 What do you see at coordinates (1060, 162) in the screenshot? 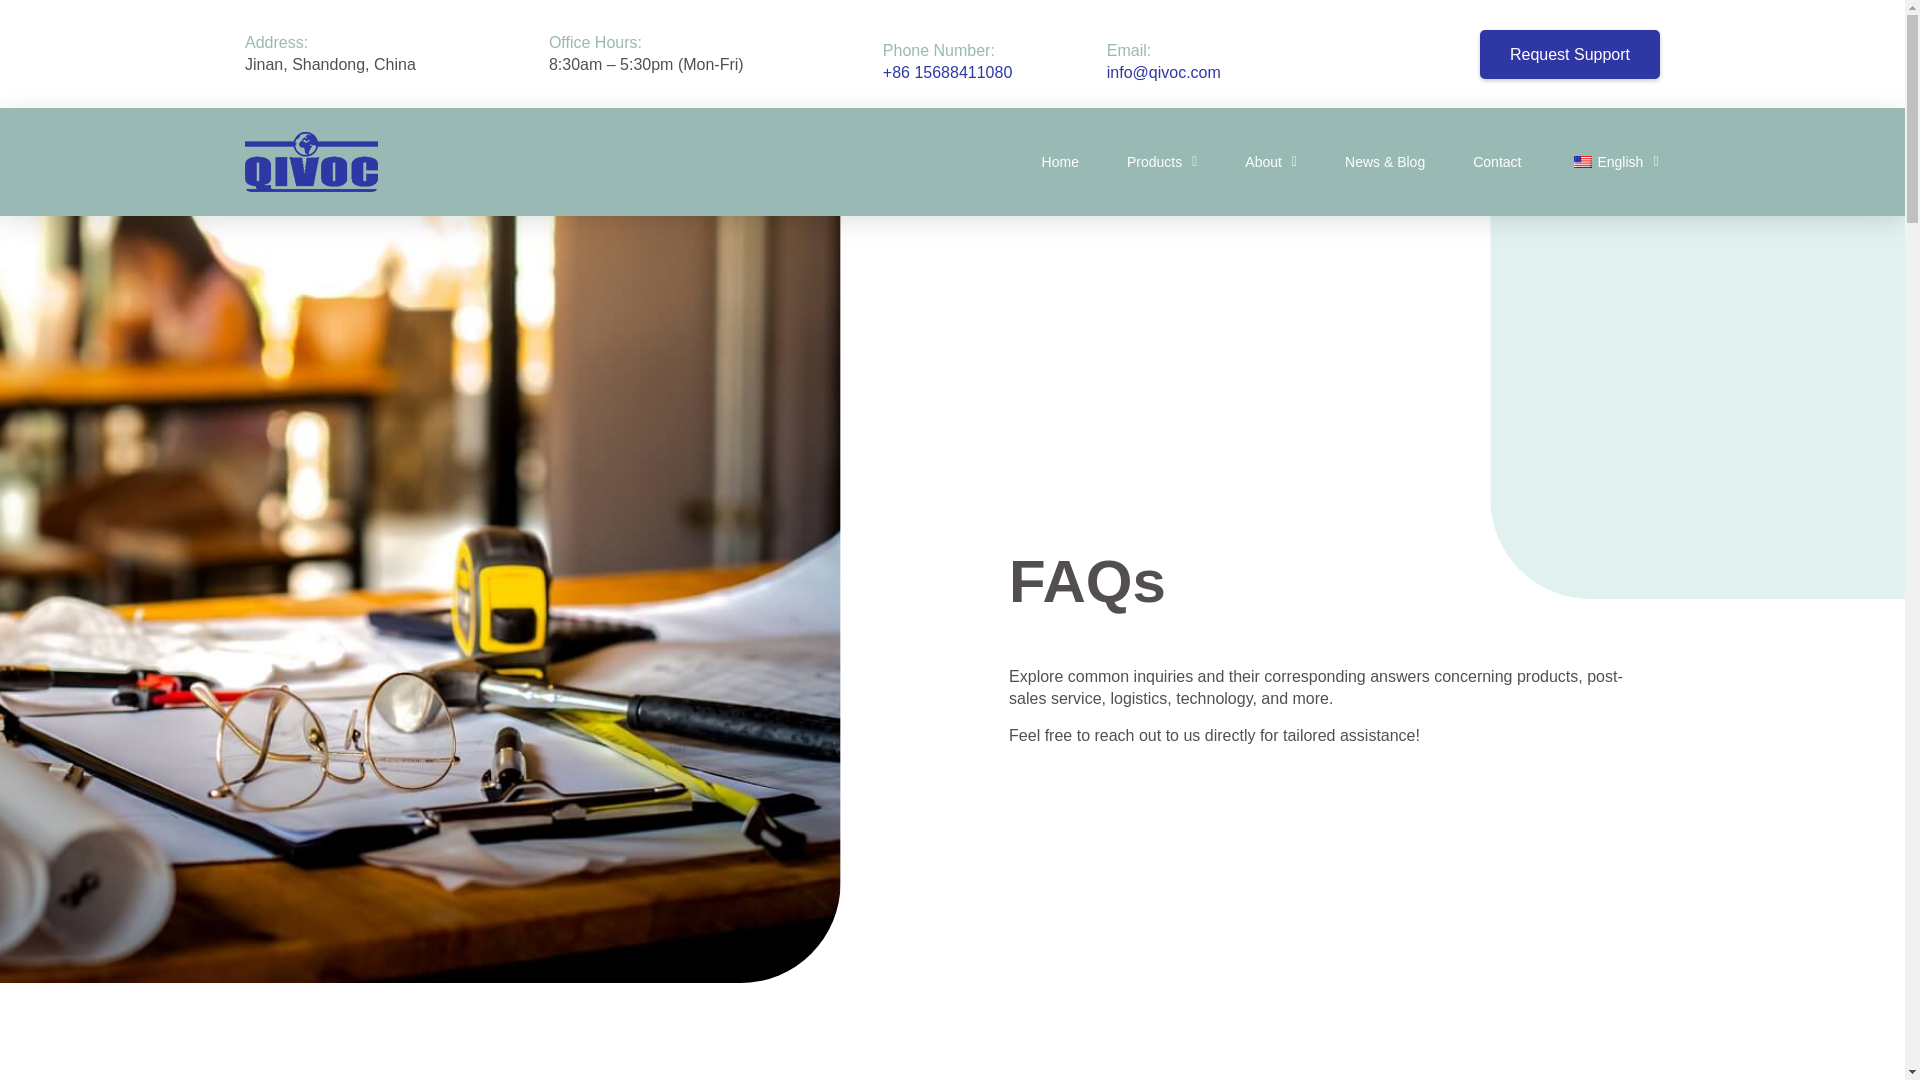
I see `Home` at bounding box center [1060, 162].